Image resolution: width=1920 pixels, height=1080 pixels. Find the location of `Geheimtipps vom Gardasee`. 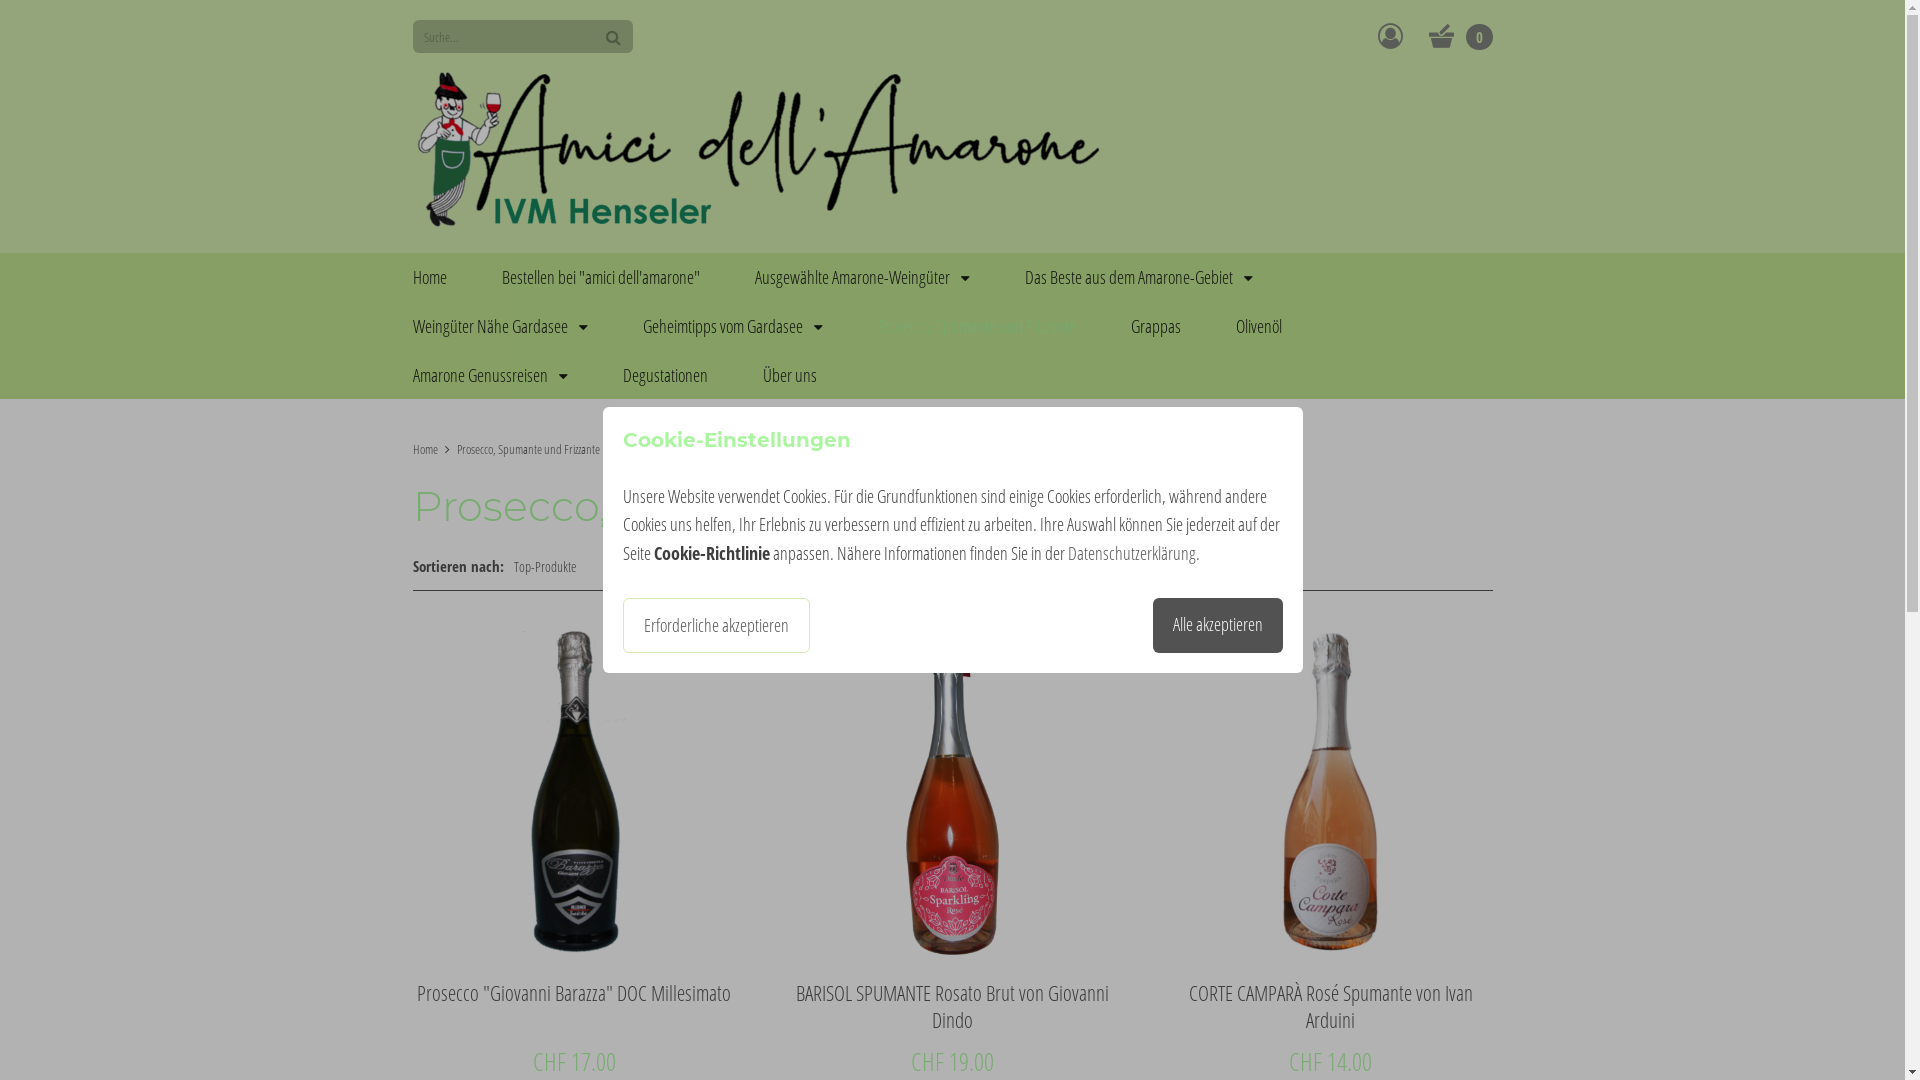

Geheimtipps vom Gardasee is located at coordinates (732, 326).